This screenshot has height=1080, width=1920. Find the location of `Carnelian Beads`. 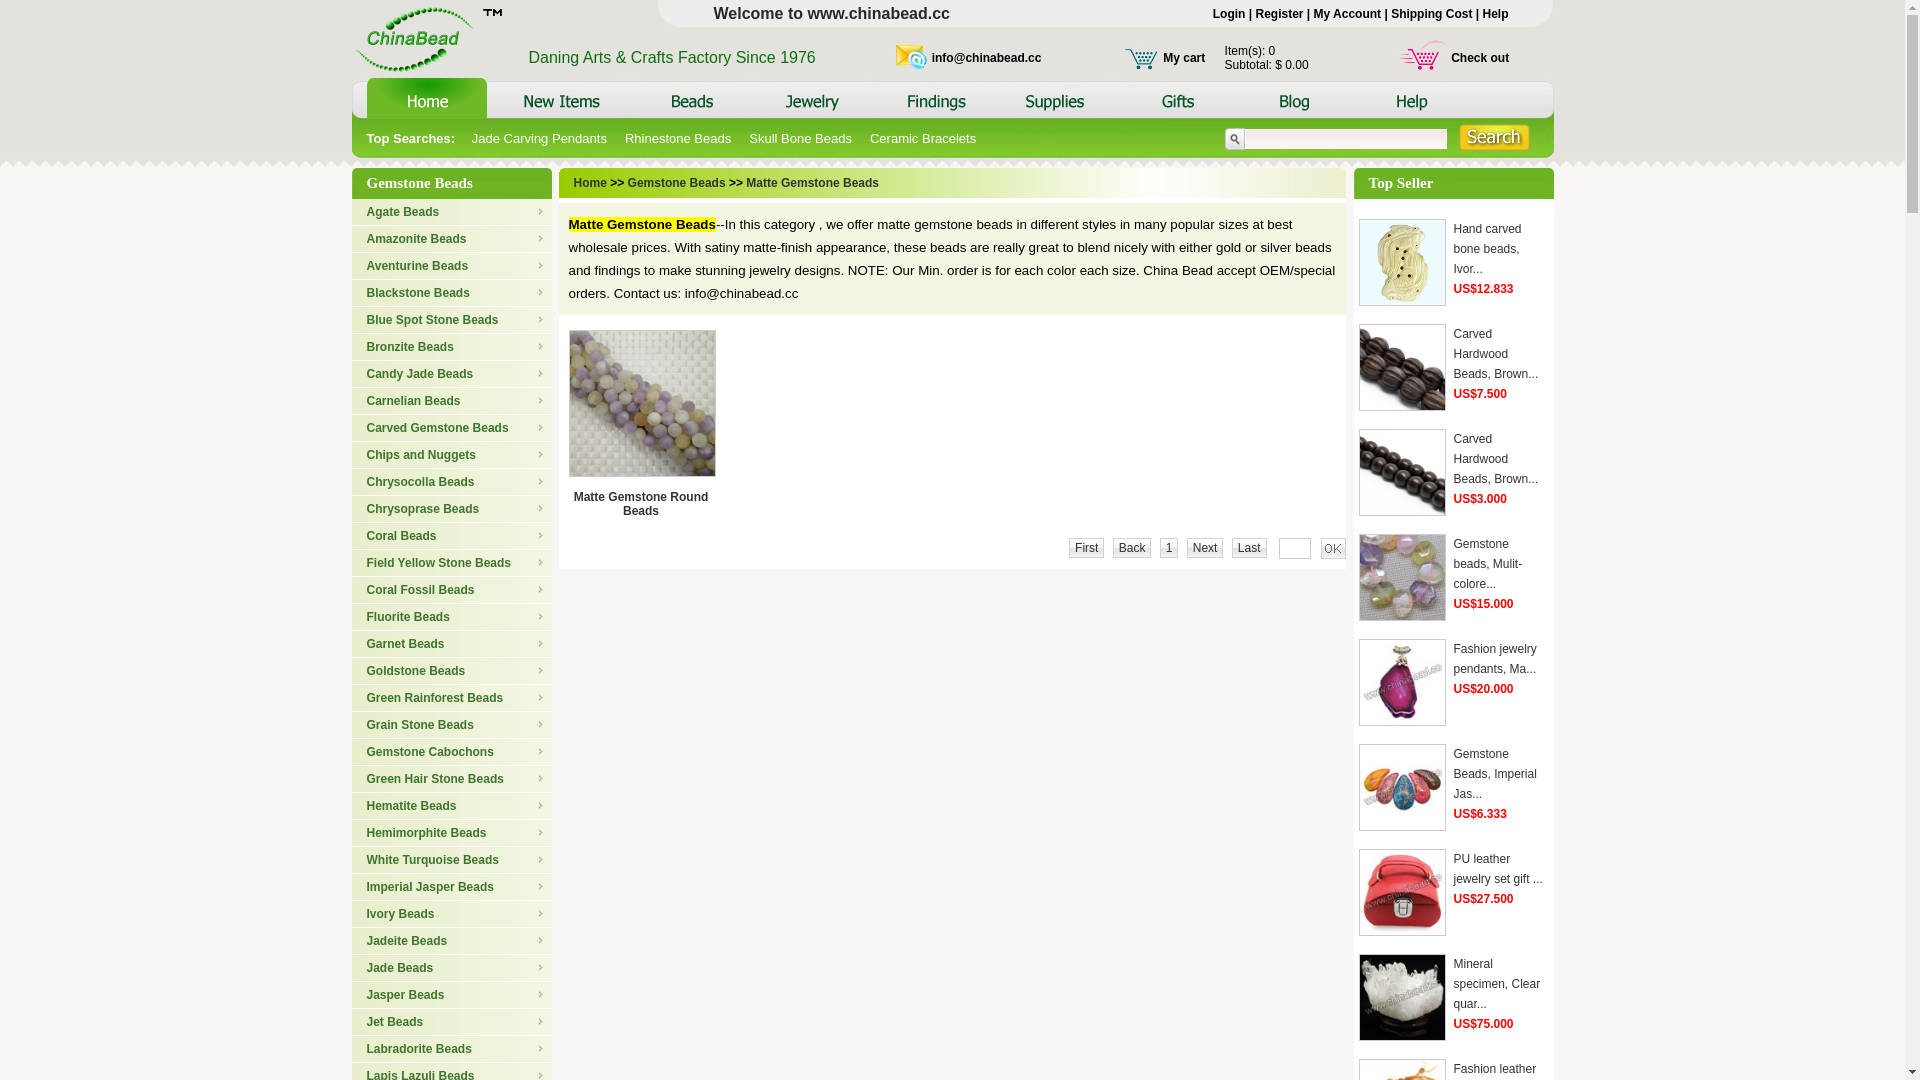

Carnelian Beads is located at coordinates (452, 401).